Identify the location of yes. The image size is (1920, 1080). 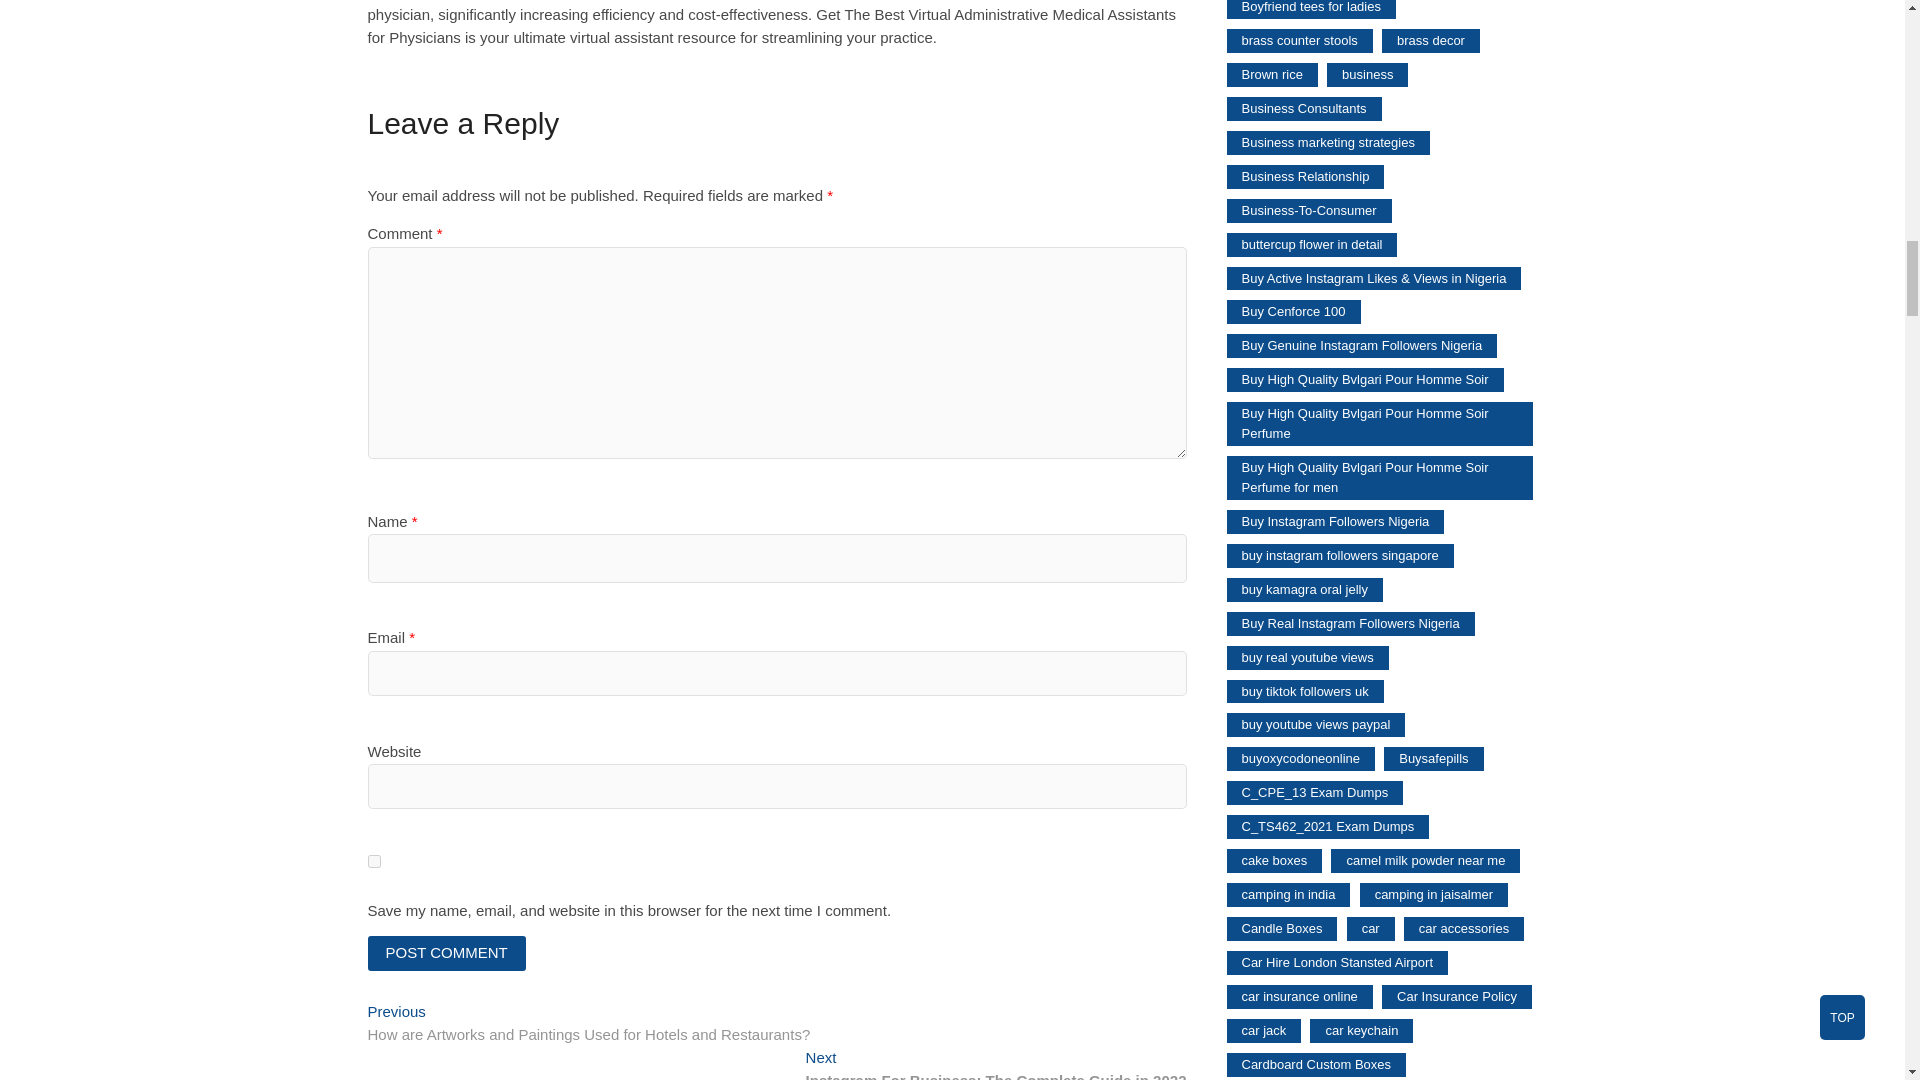
(374, 862).